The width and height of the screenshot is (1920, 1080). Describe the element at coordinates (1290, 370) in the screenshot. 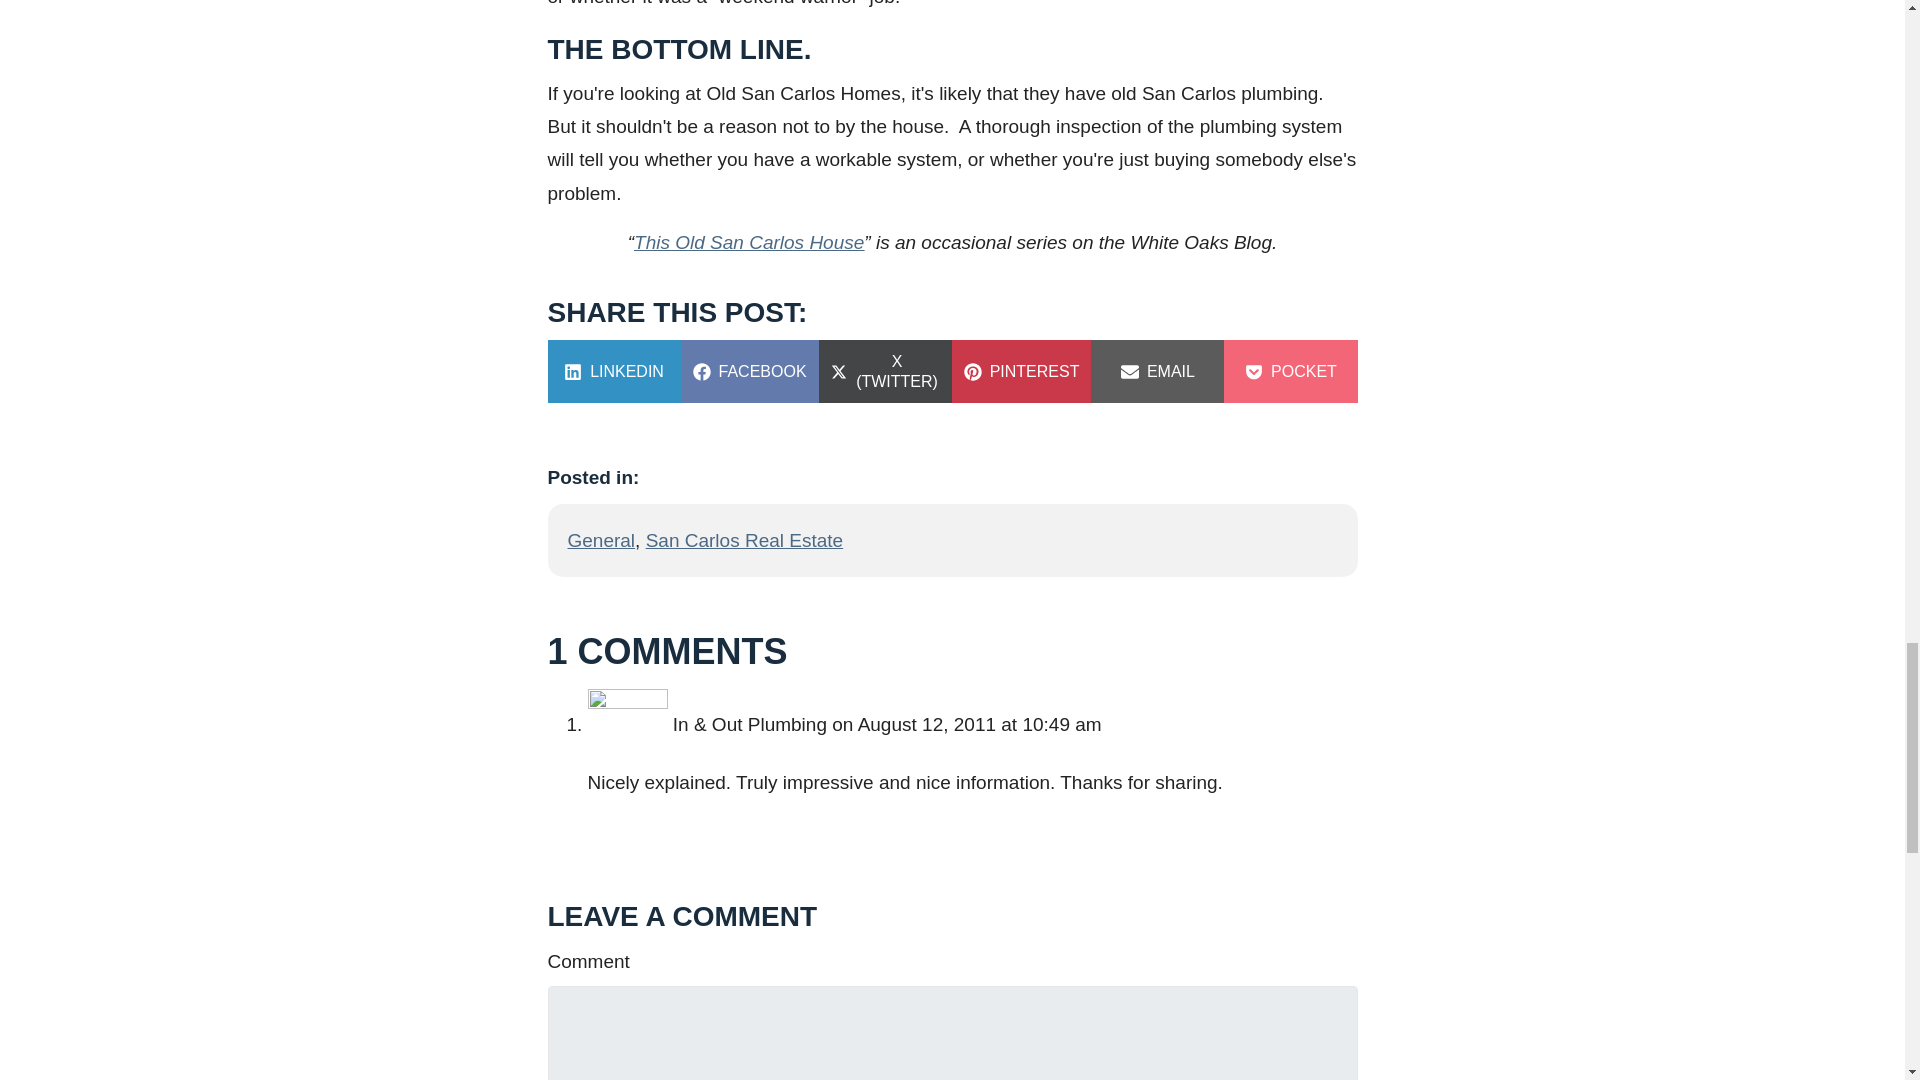

I see `This Old San Carlos House` at that location.